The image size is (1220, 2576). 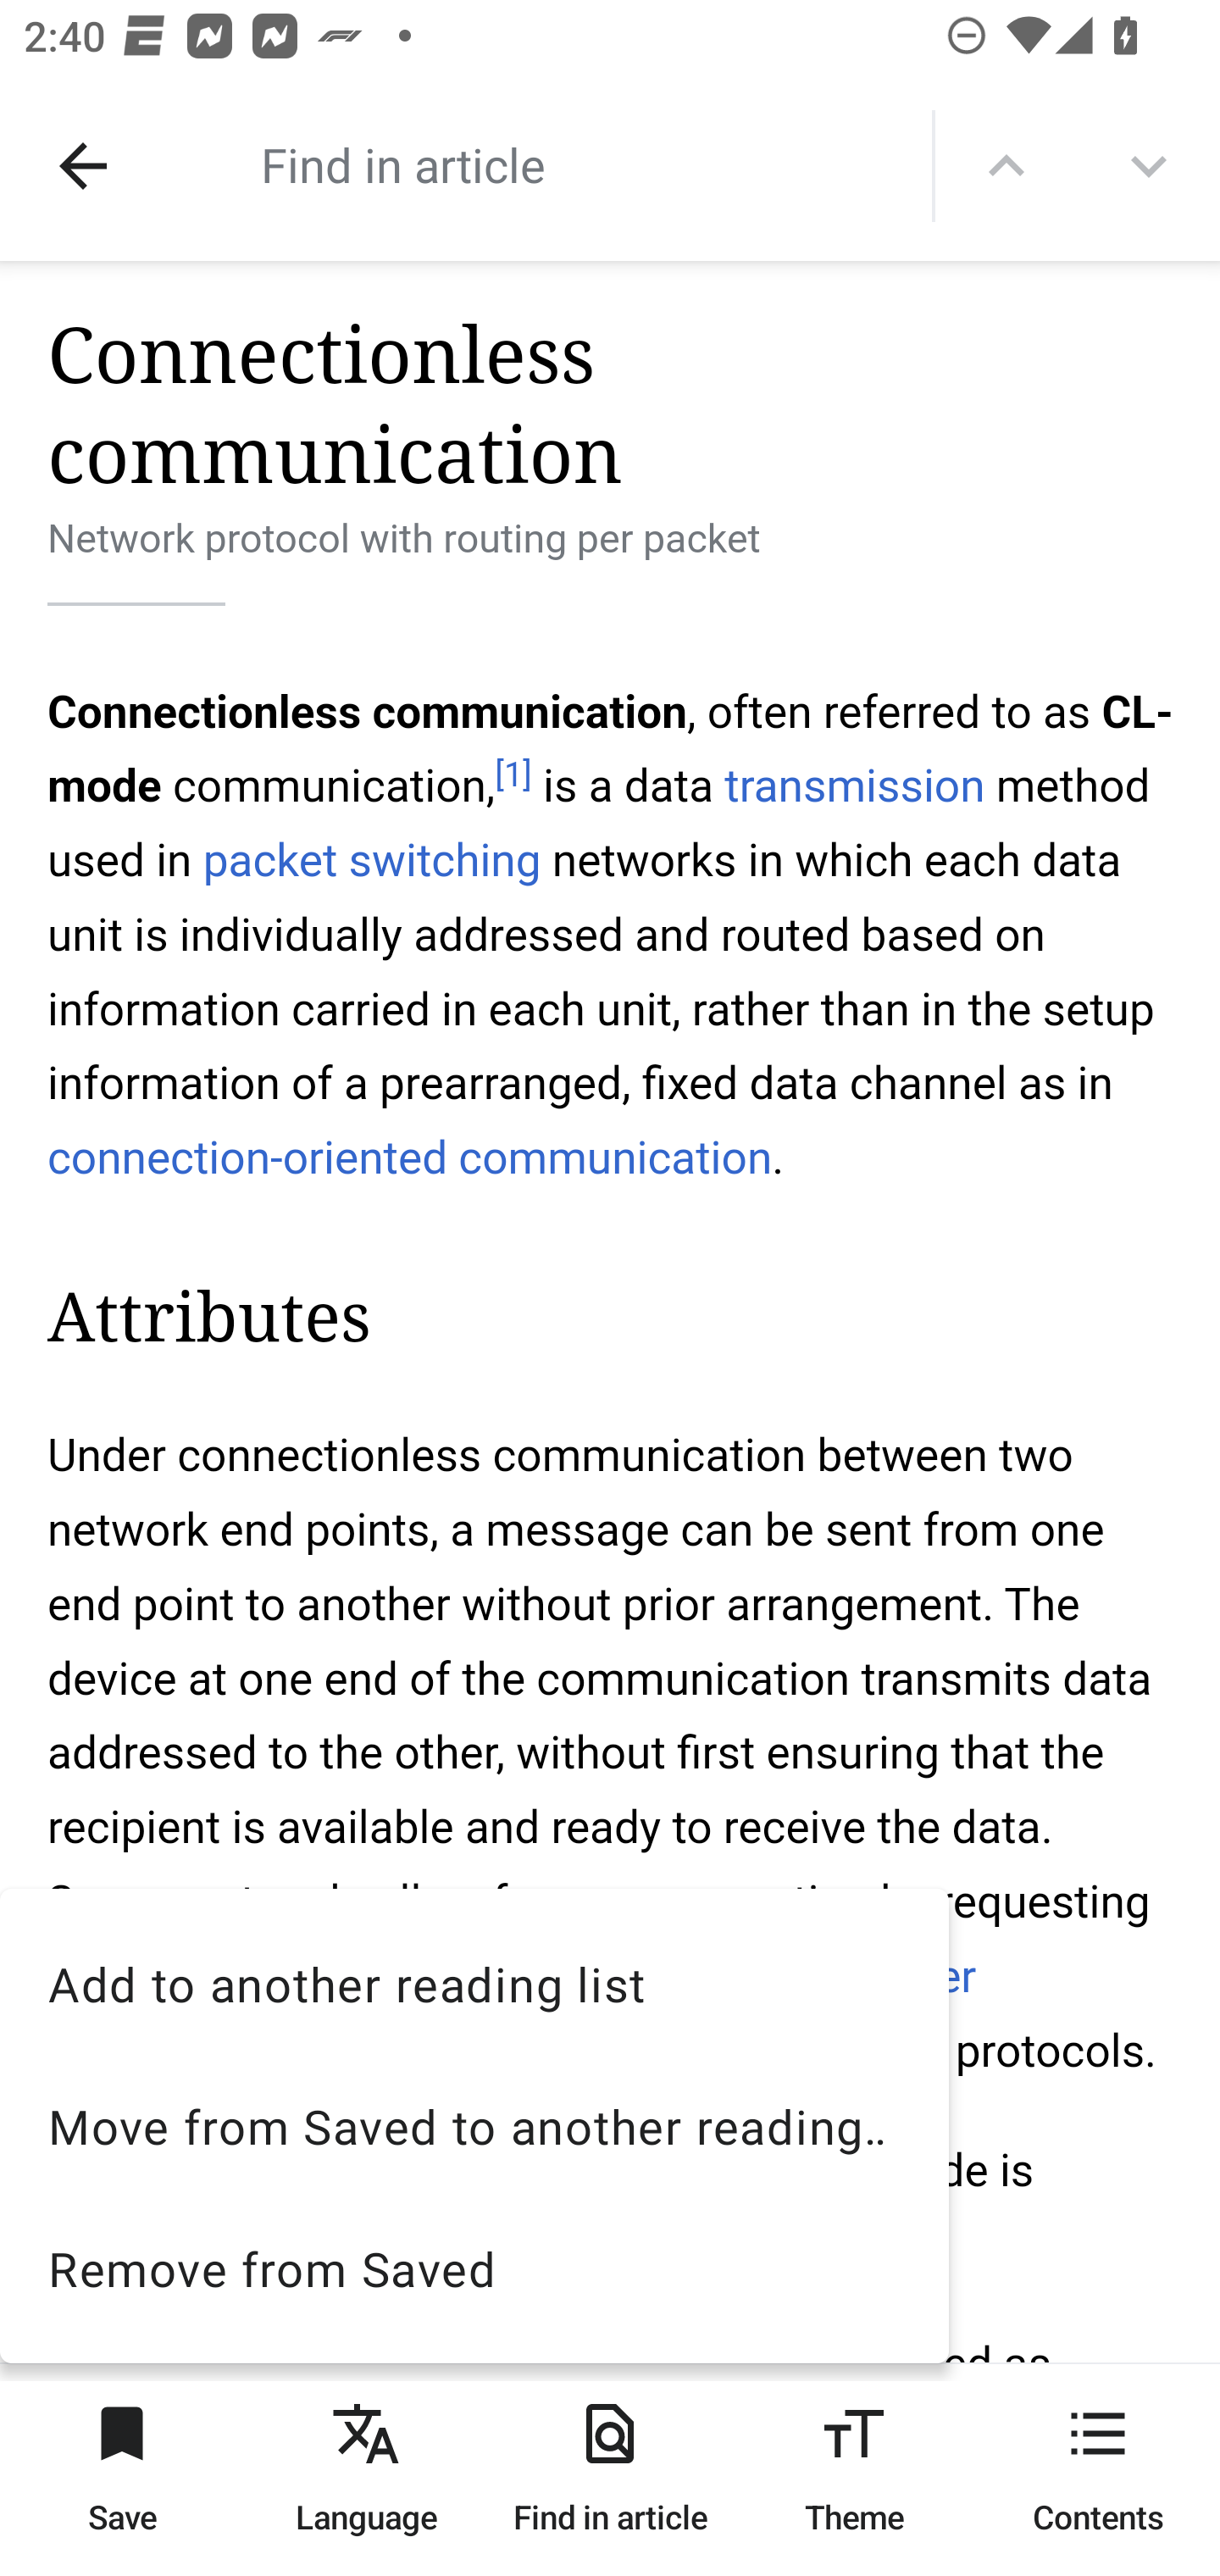 What do you see at coordinates (474, 2268) in the screenshot?
I see `Remove from Saved` at bounding box center [474, 2268].